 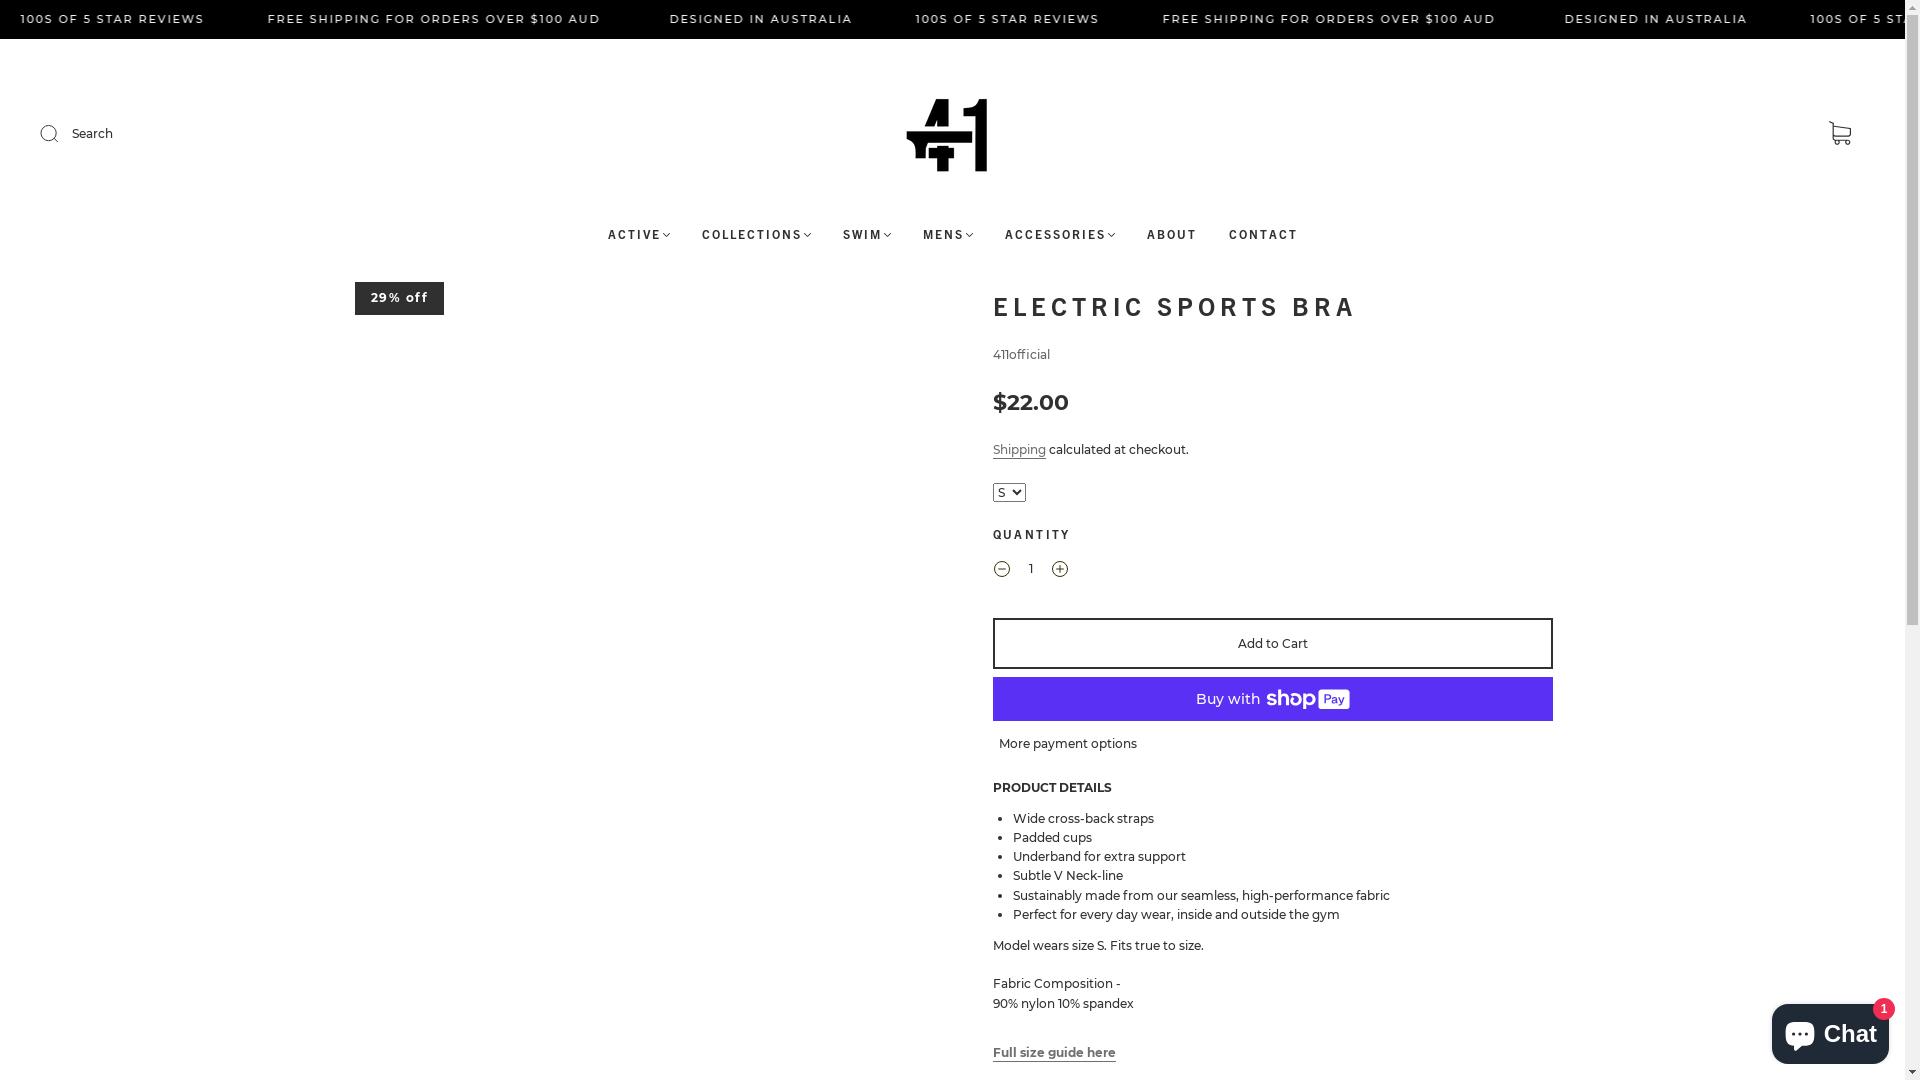 I want to click on ACTIVE, so click(x=639, y=234).